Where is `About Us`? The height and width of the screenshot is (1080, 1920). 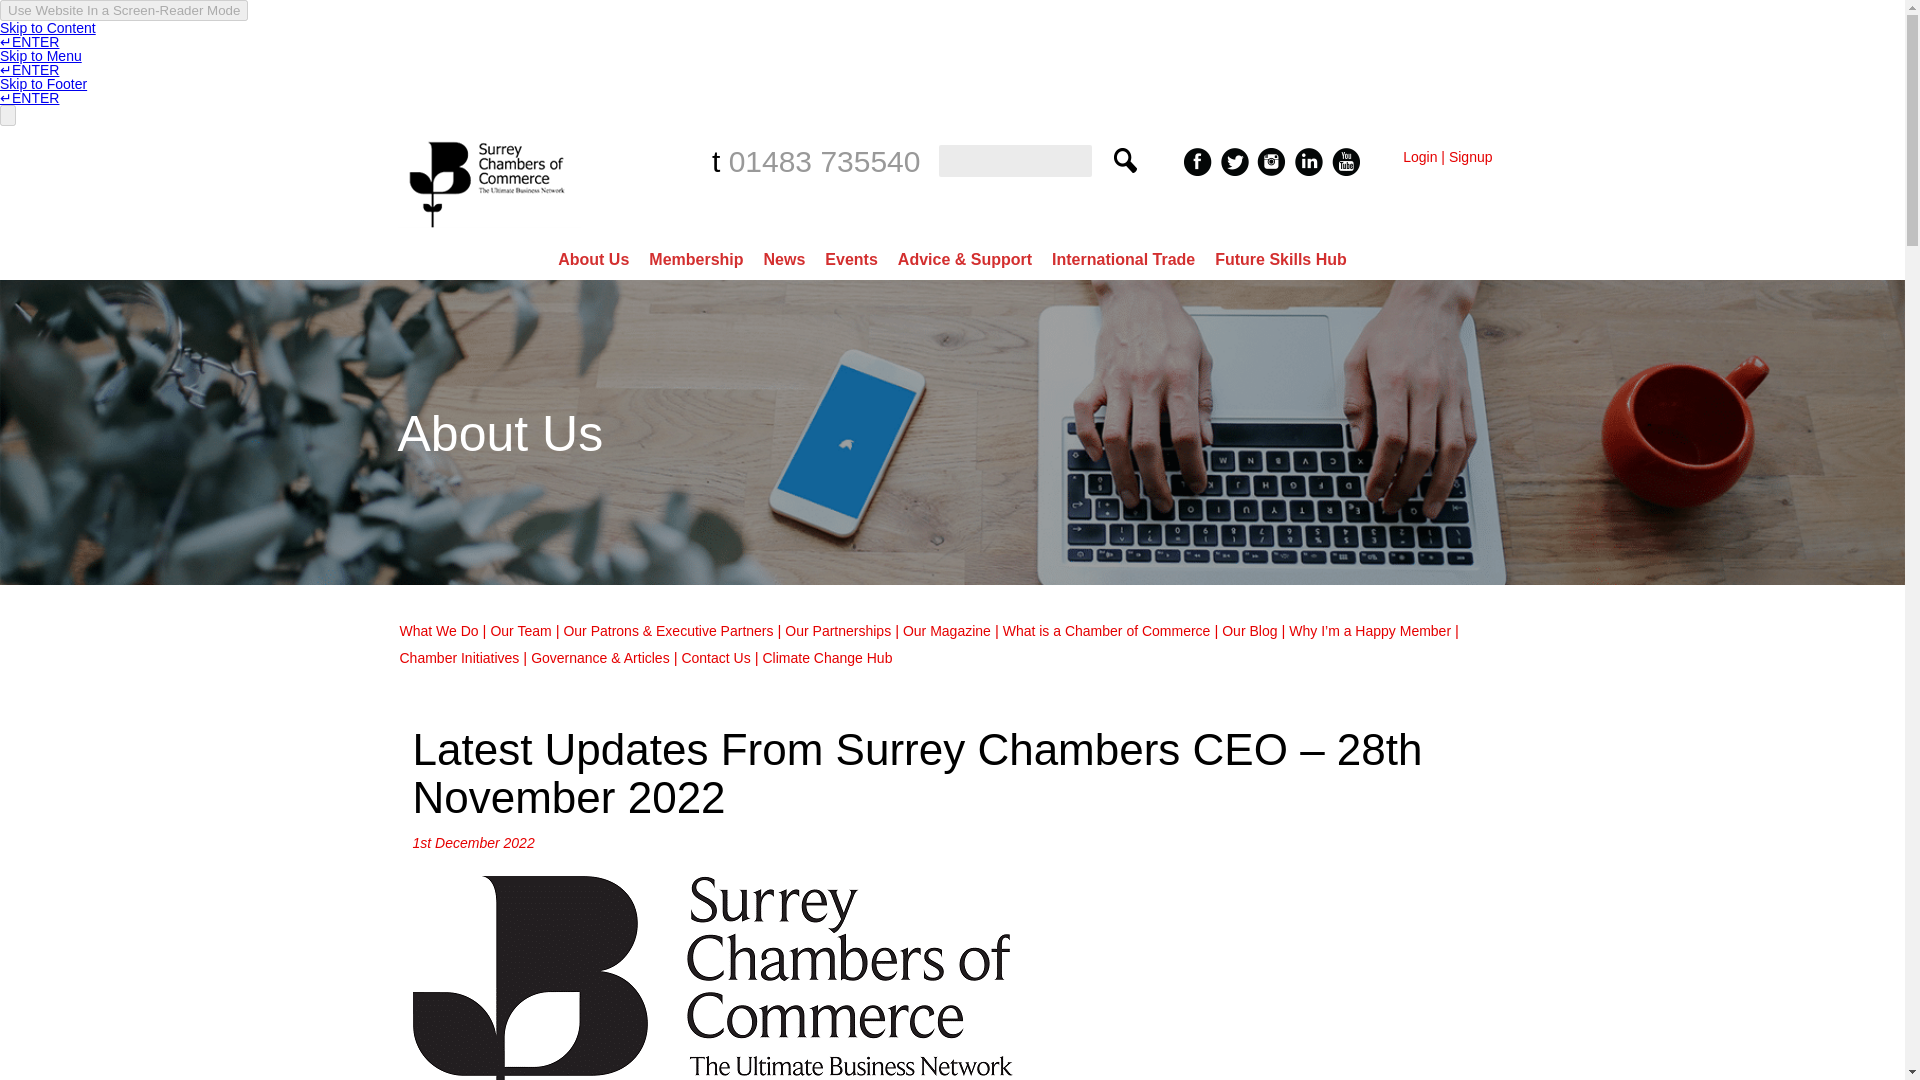
About Us is located at coordinates (593, 259).